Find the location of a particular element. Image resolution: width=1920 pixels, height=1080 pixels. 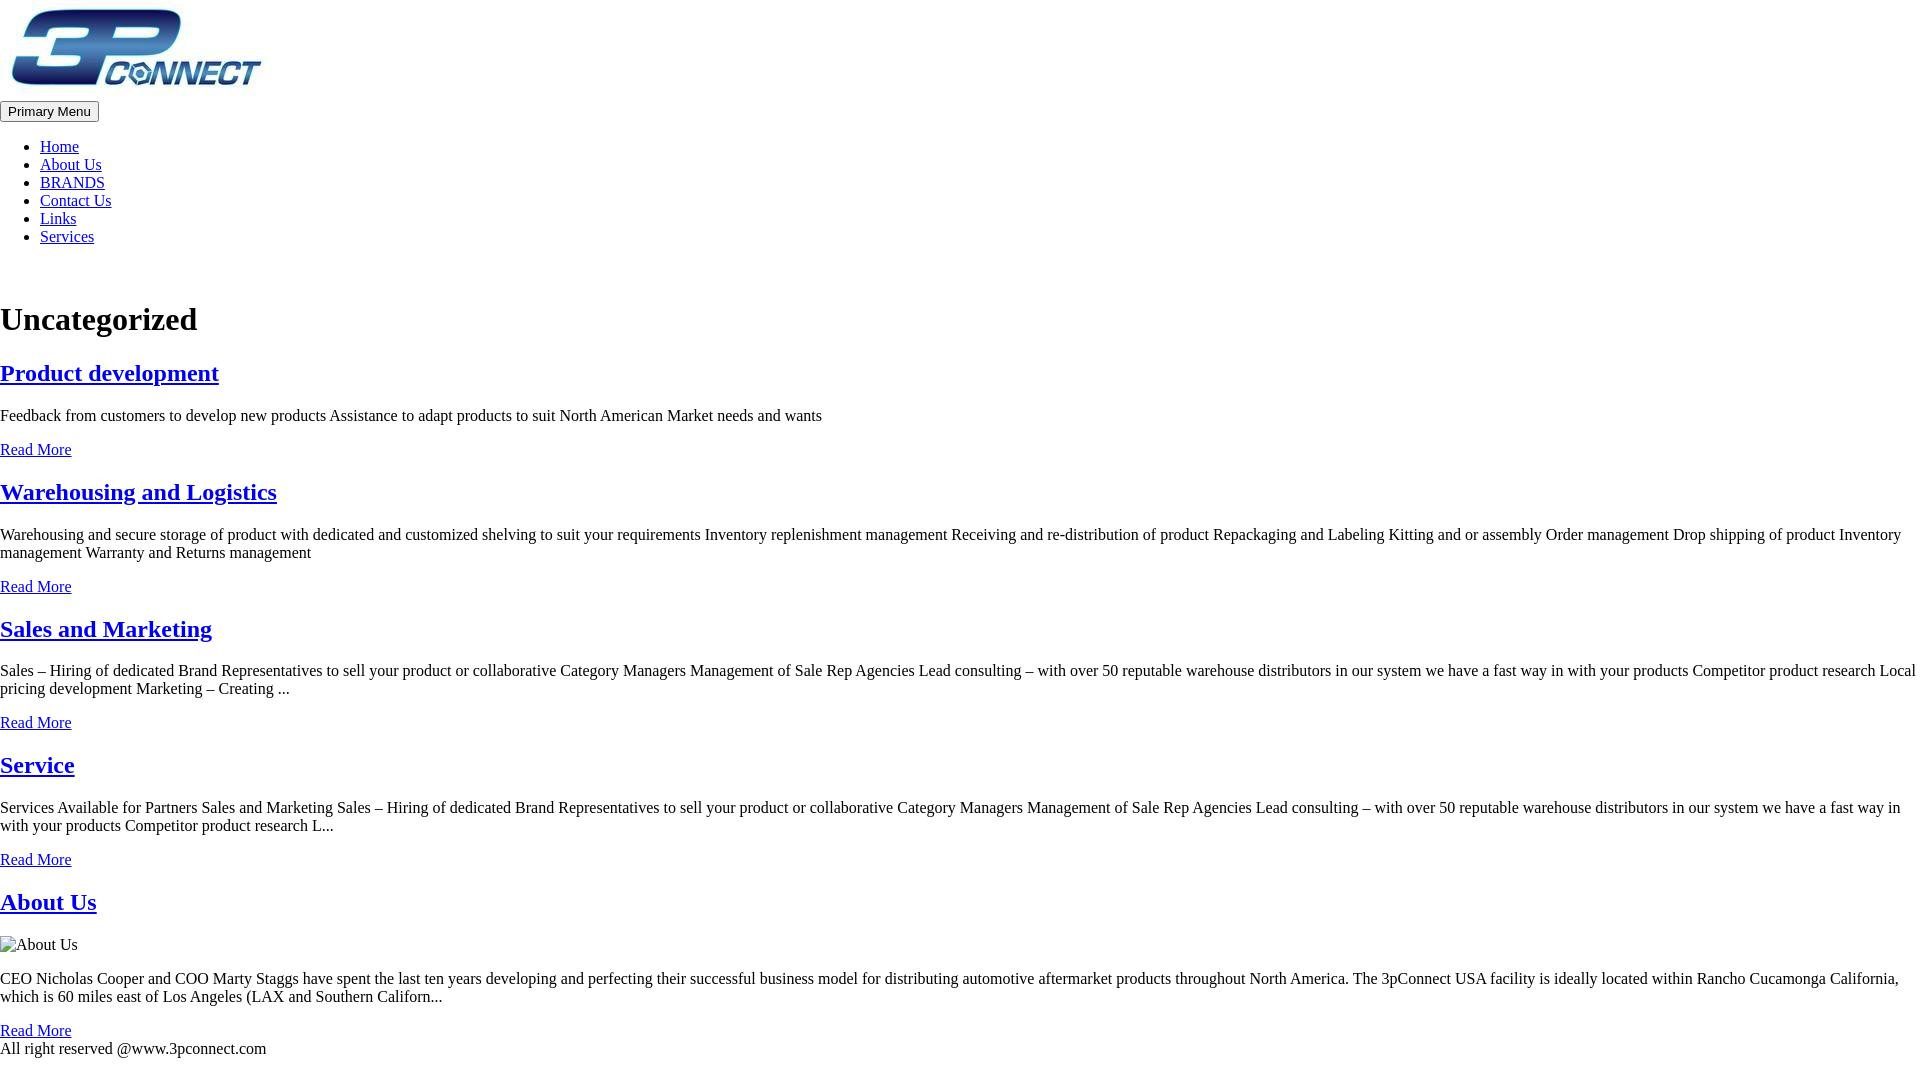

Links is located at coordinates (58, 218).